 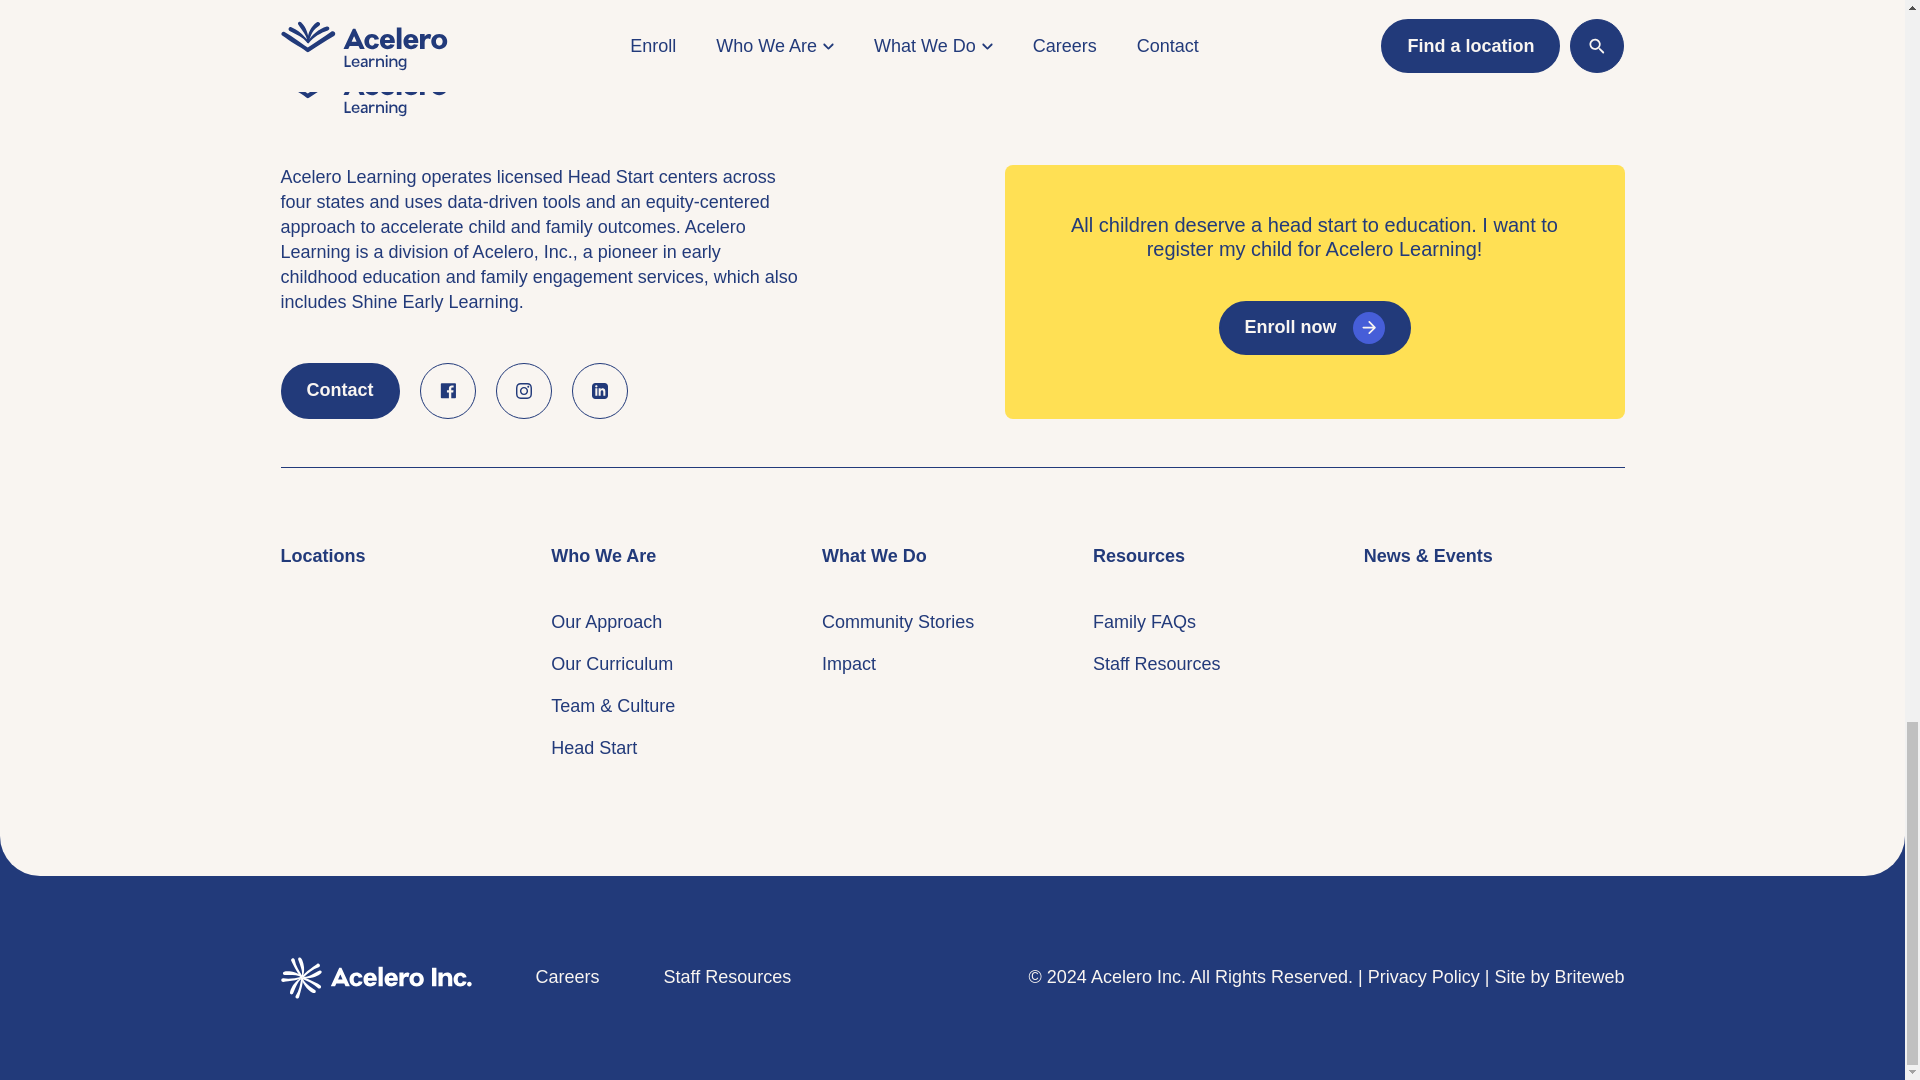 I want to click on Contact, so click(x=340, y=390).